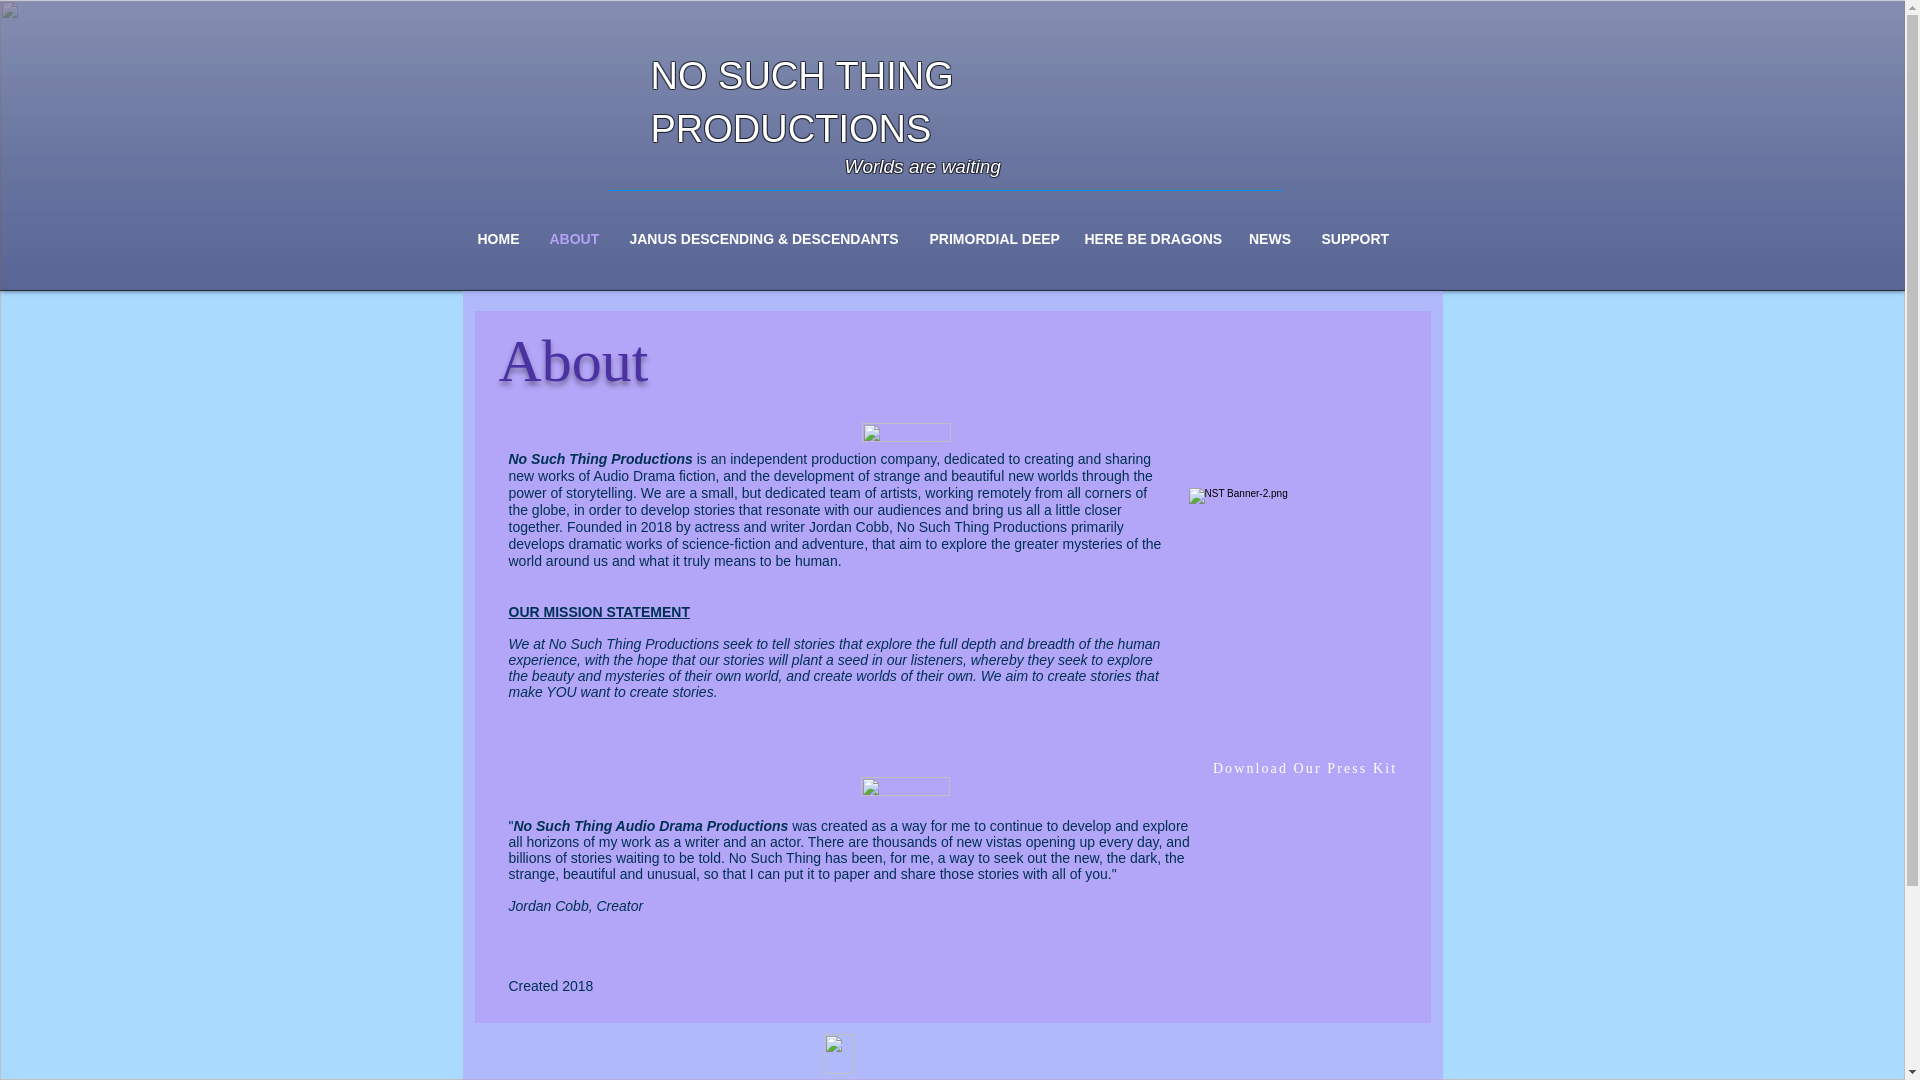 The width and height of the screenshot is (1920, 1080). What do you see at coordinates (572, 239) in the screenshot?
I see `ABOUT` at bounding box center [572, 239].